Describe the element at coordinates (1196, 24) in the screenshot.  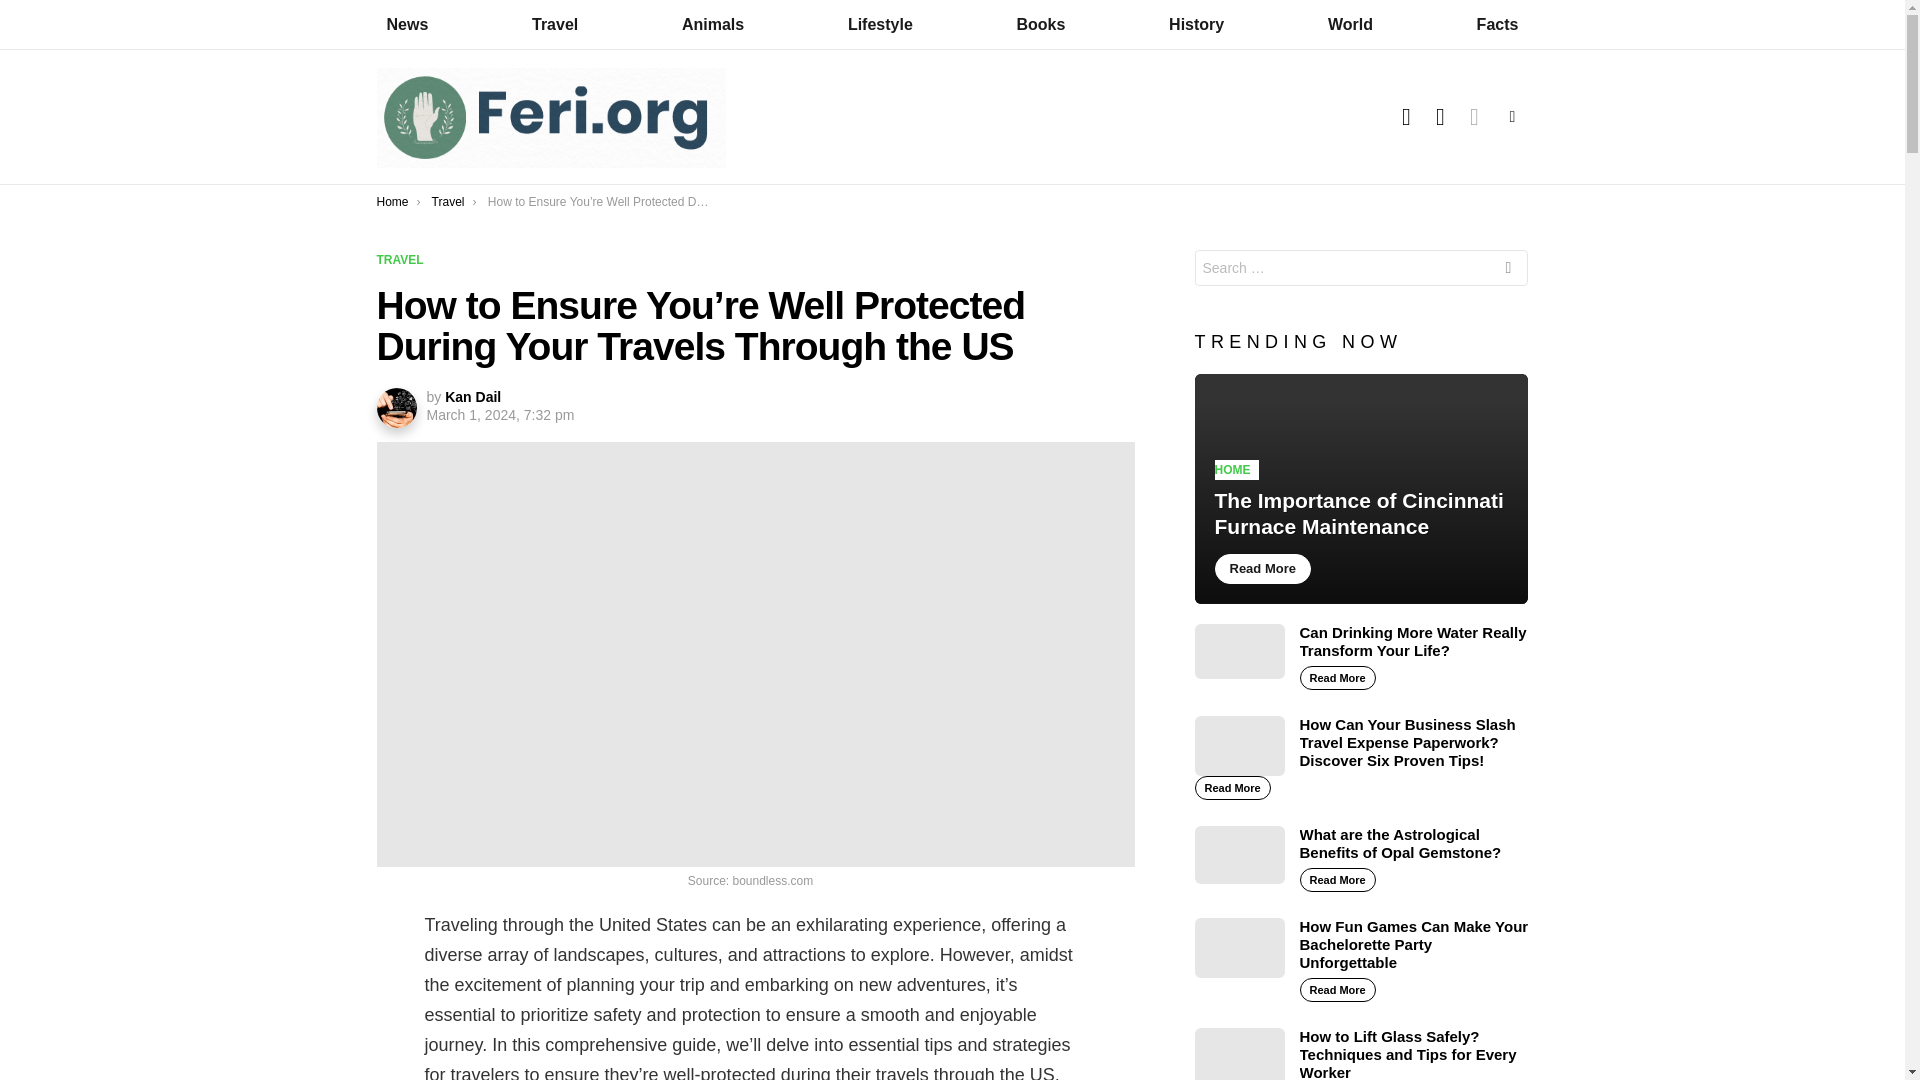
I see `History` at that location.